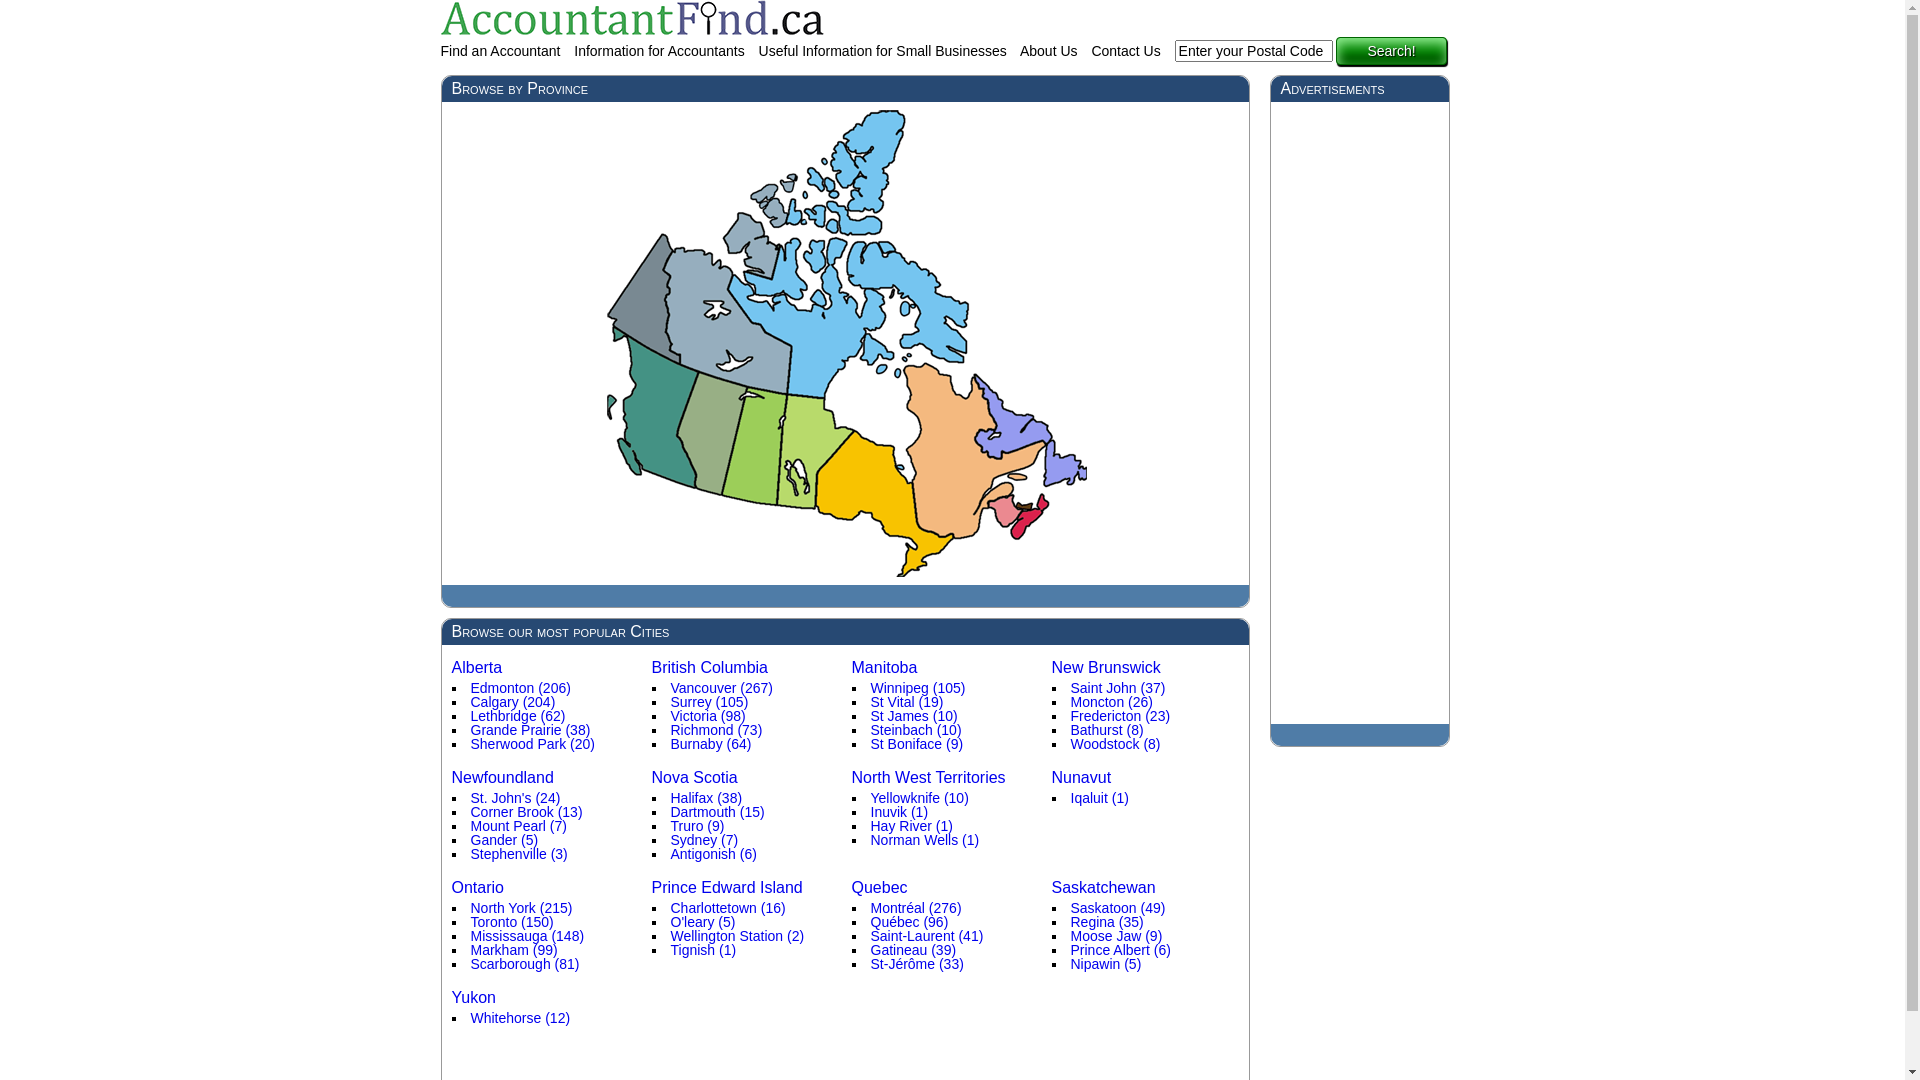 The width and height of the screenshot is (1920, 1080). What do you see at coordinates (502, 53) in the screenshot?
I see `Find an Accountant` at bounding box center [502, 53].